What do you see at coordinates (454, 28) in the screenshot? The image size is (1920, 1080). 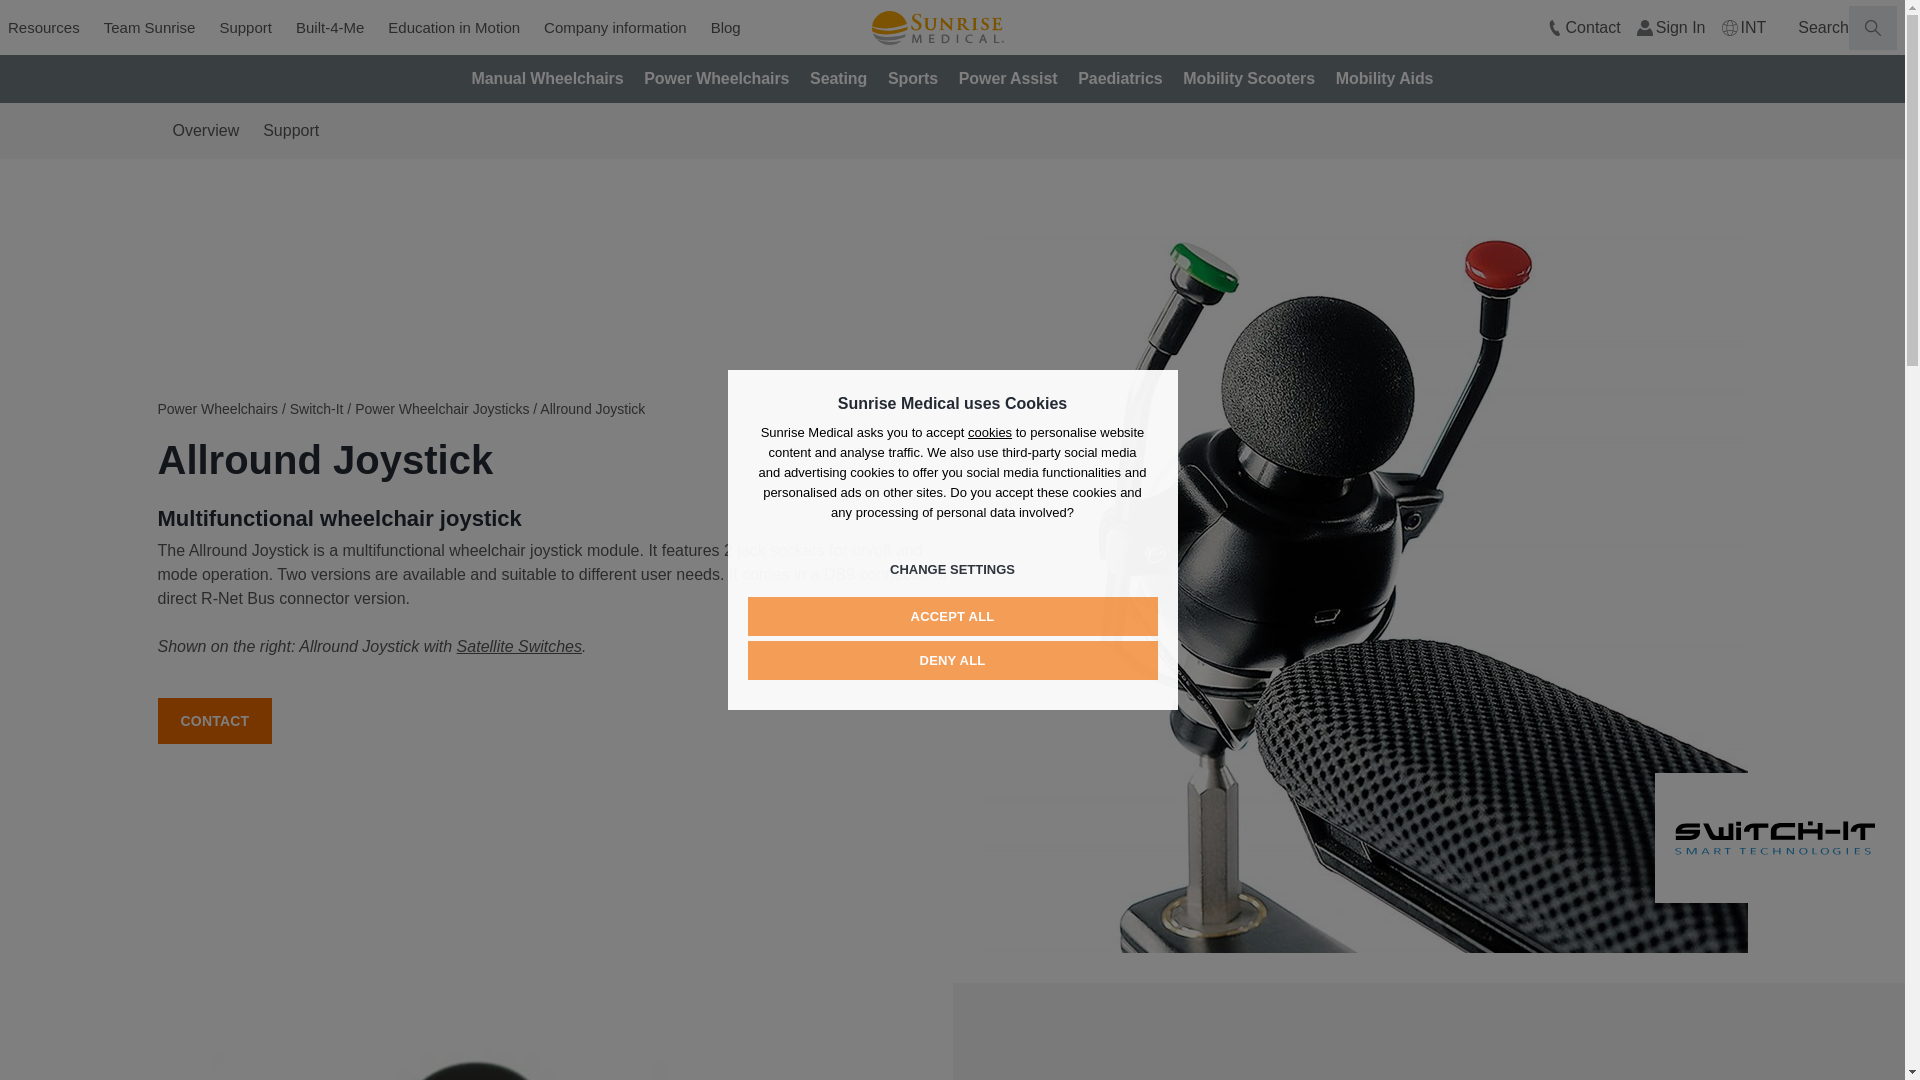 I see `Education in Motion` at bounding box center [454, 28].